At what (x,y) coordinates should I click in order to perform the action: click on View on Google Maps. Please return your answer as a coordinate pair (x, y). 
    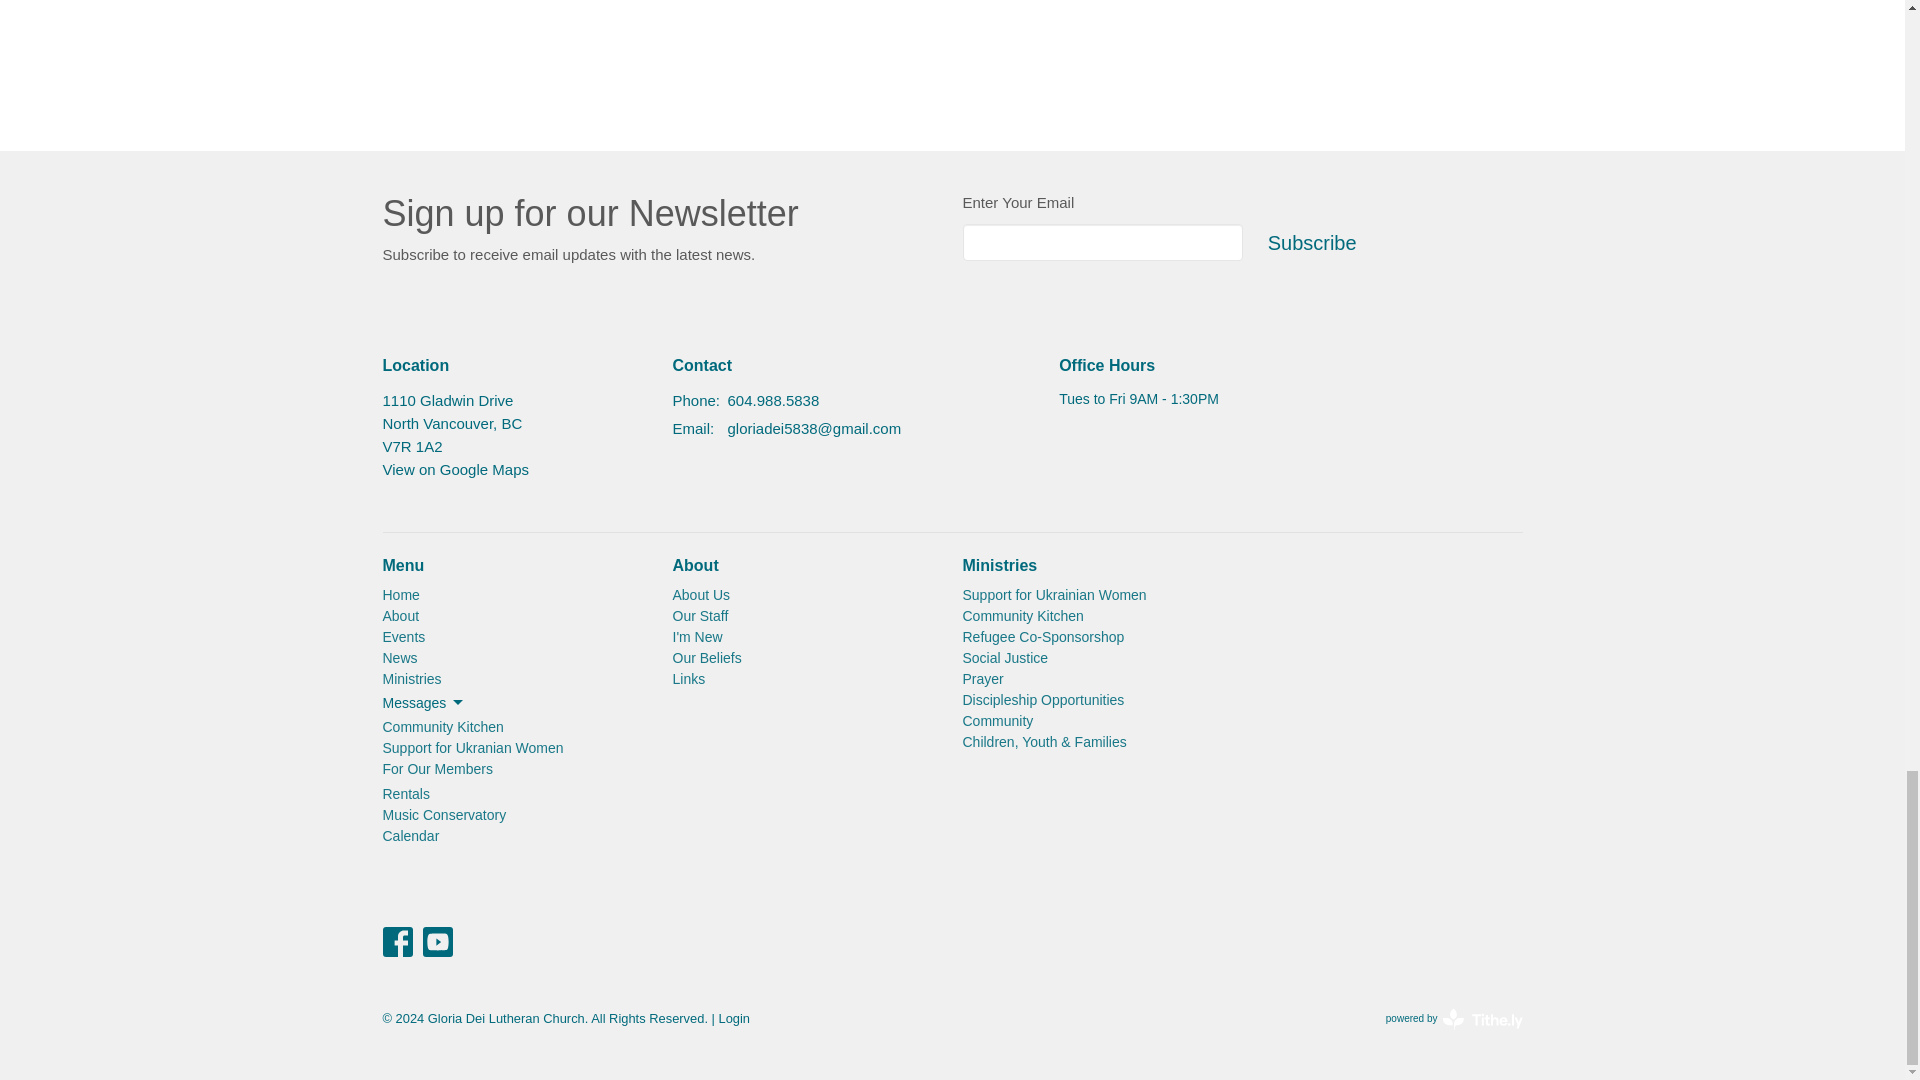
    Looking at the image, I should click on (455, 470).